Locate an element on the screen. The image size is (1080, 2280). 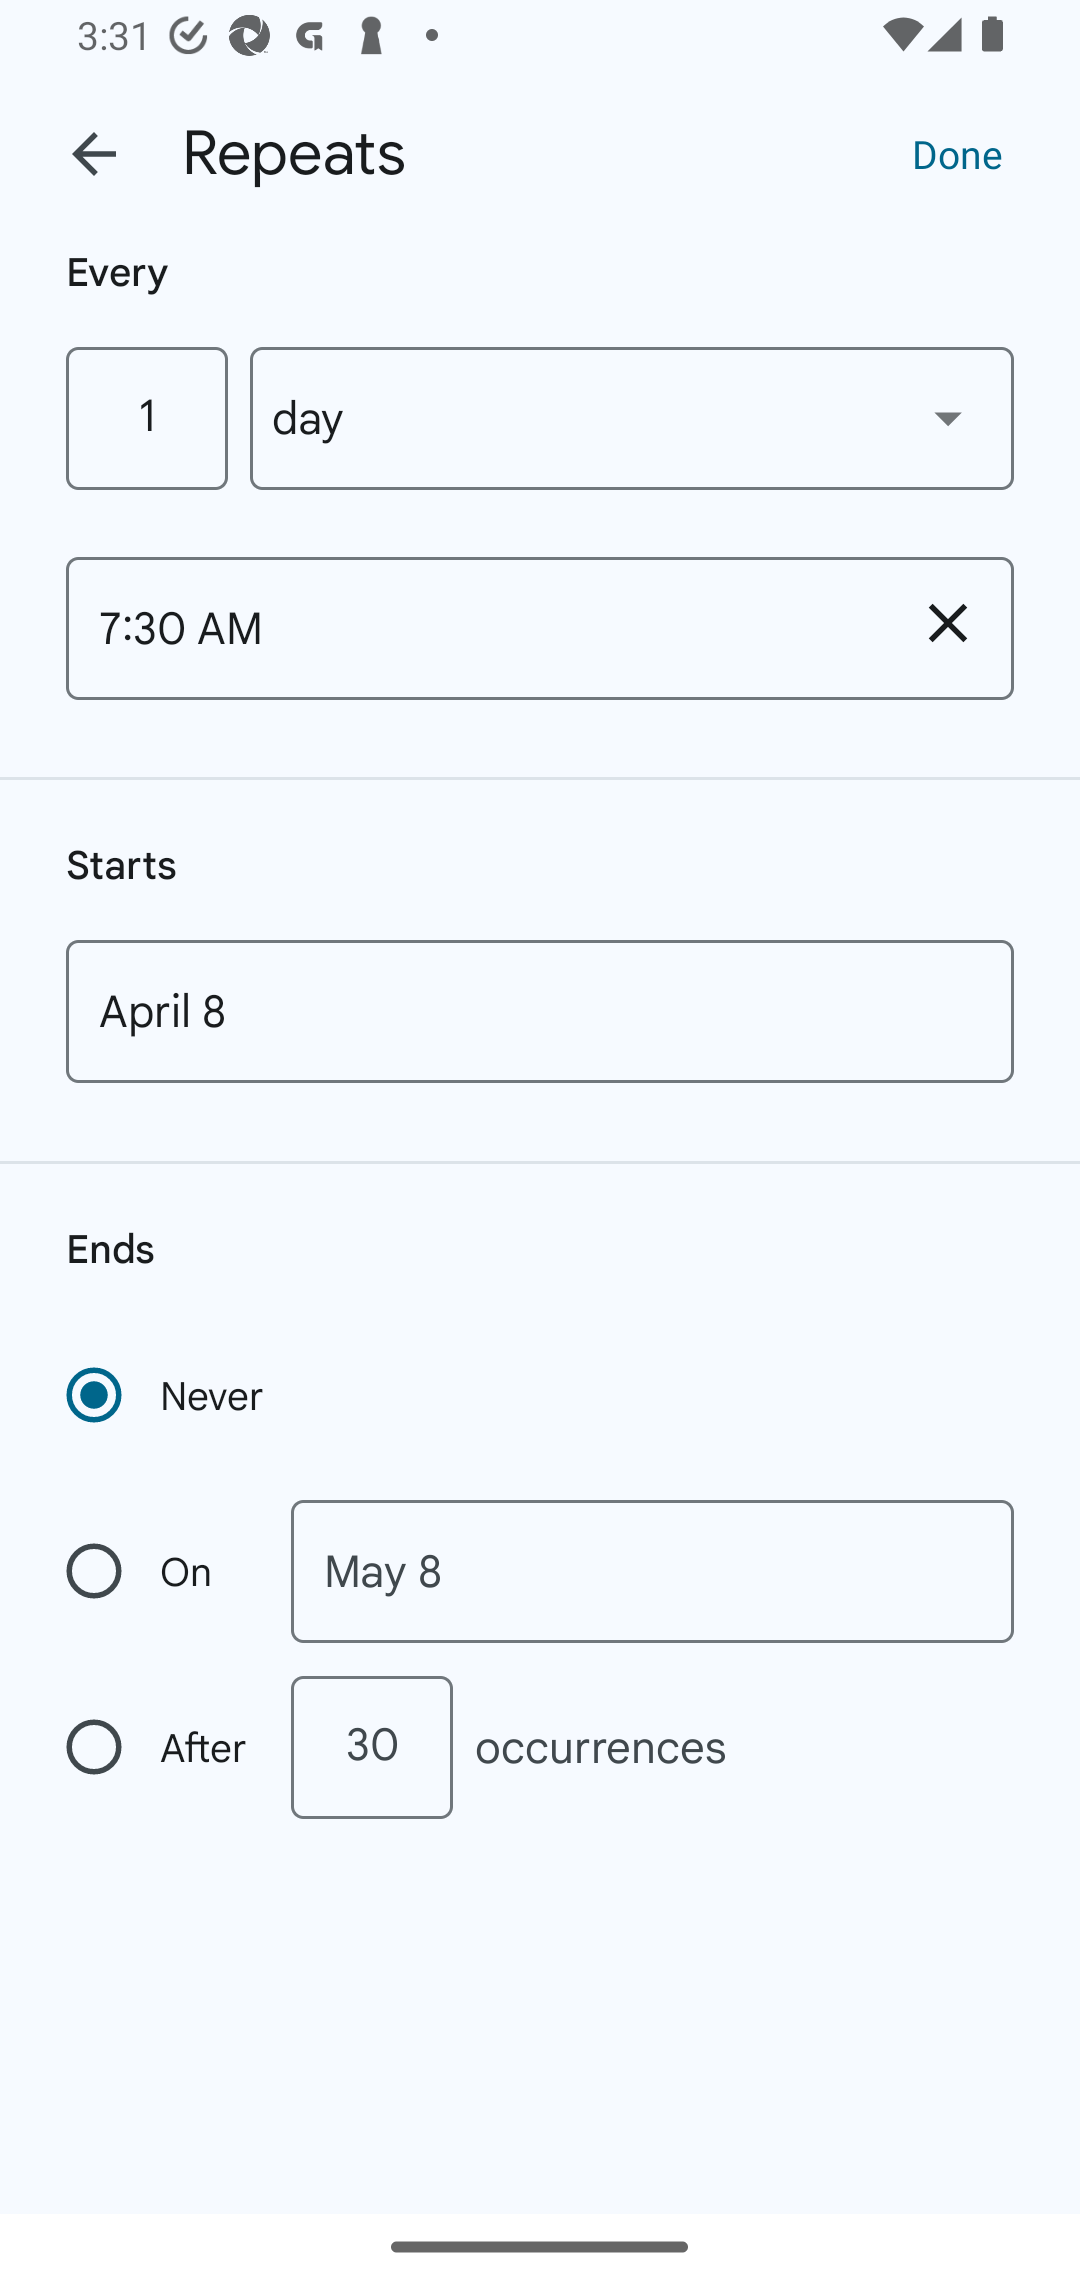
Show dropdown menu is located at coordinates (948, 417).